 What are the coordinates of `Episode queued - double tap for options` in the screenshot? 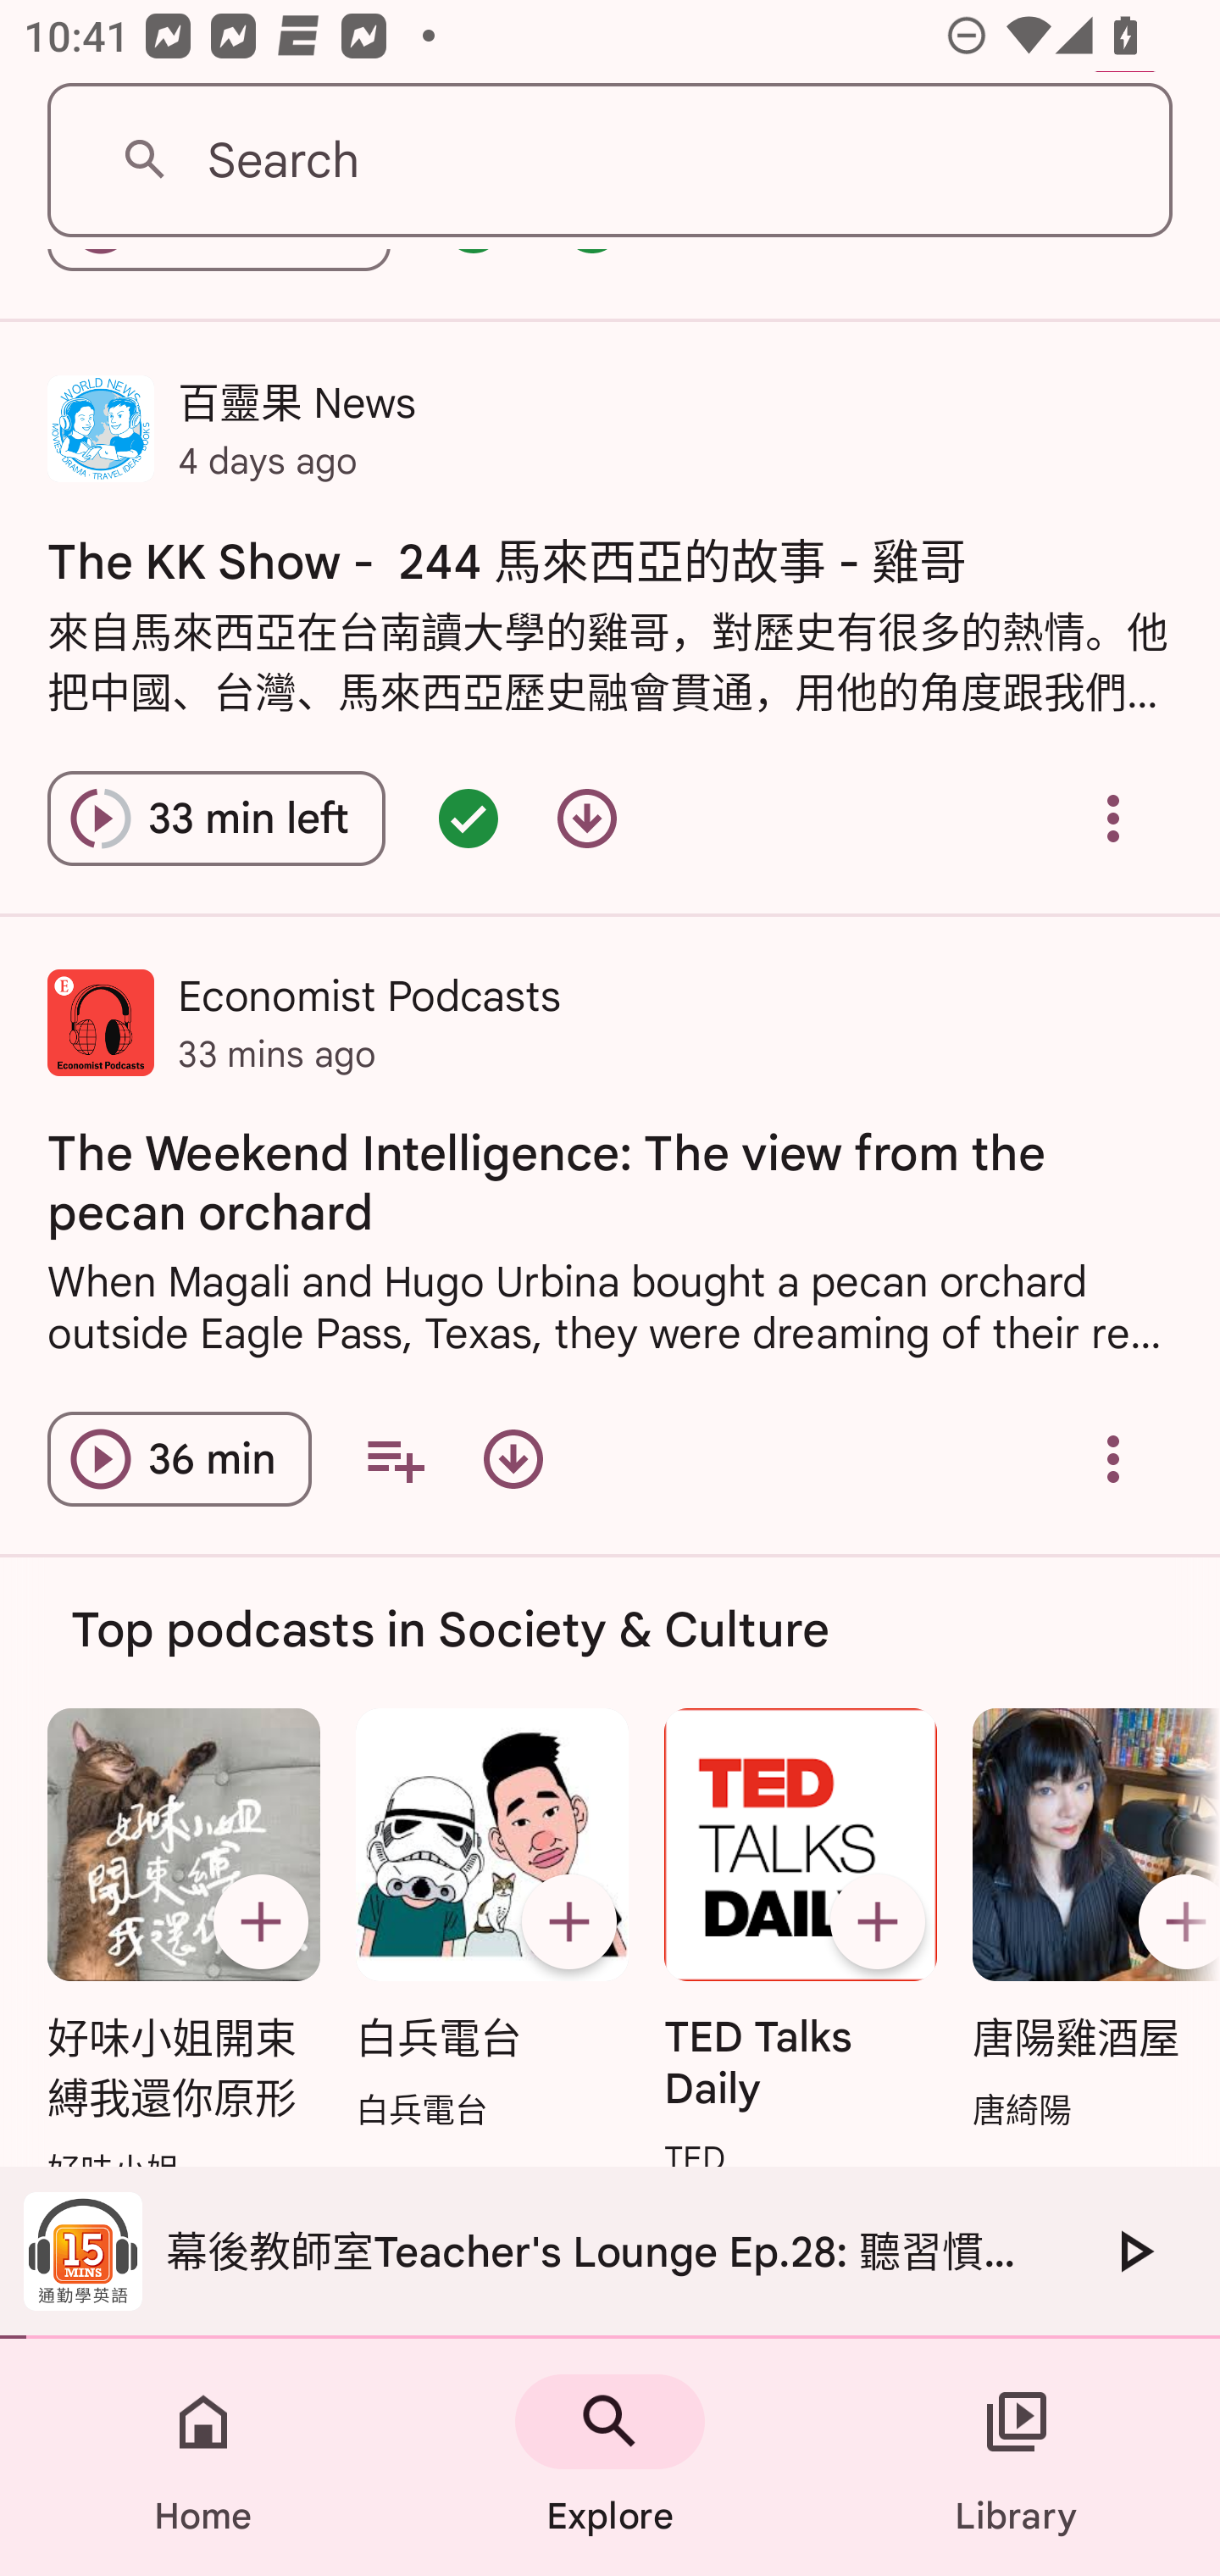 It's located at (468, 817).